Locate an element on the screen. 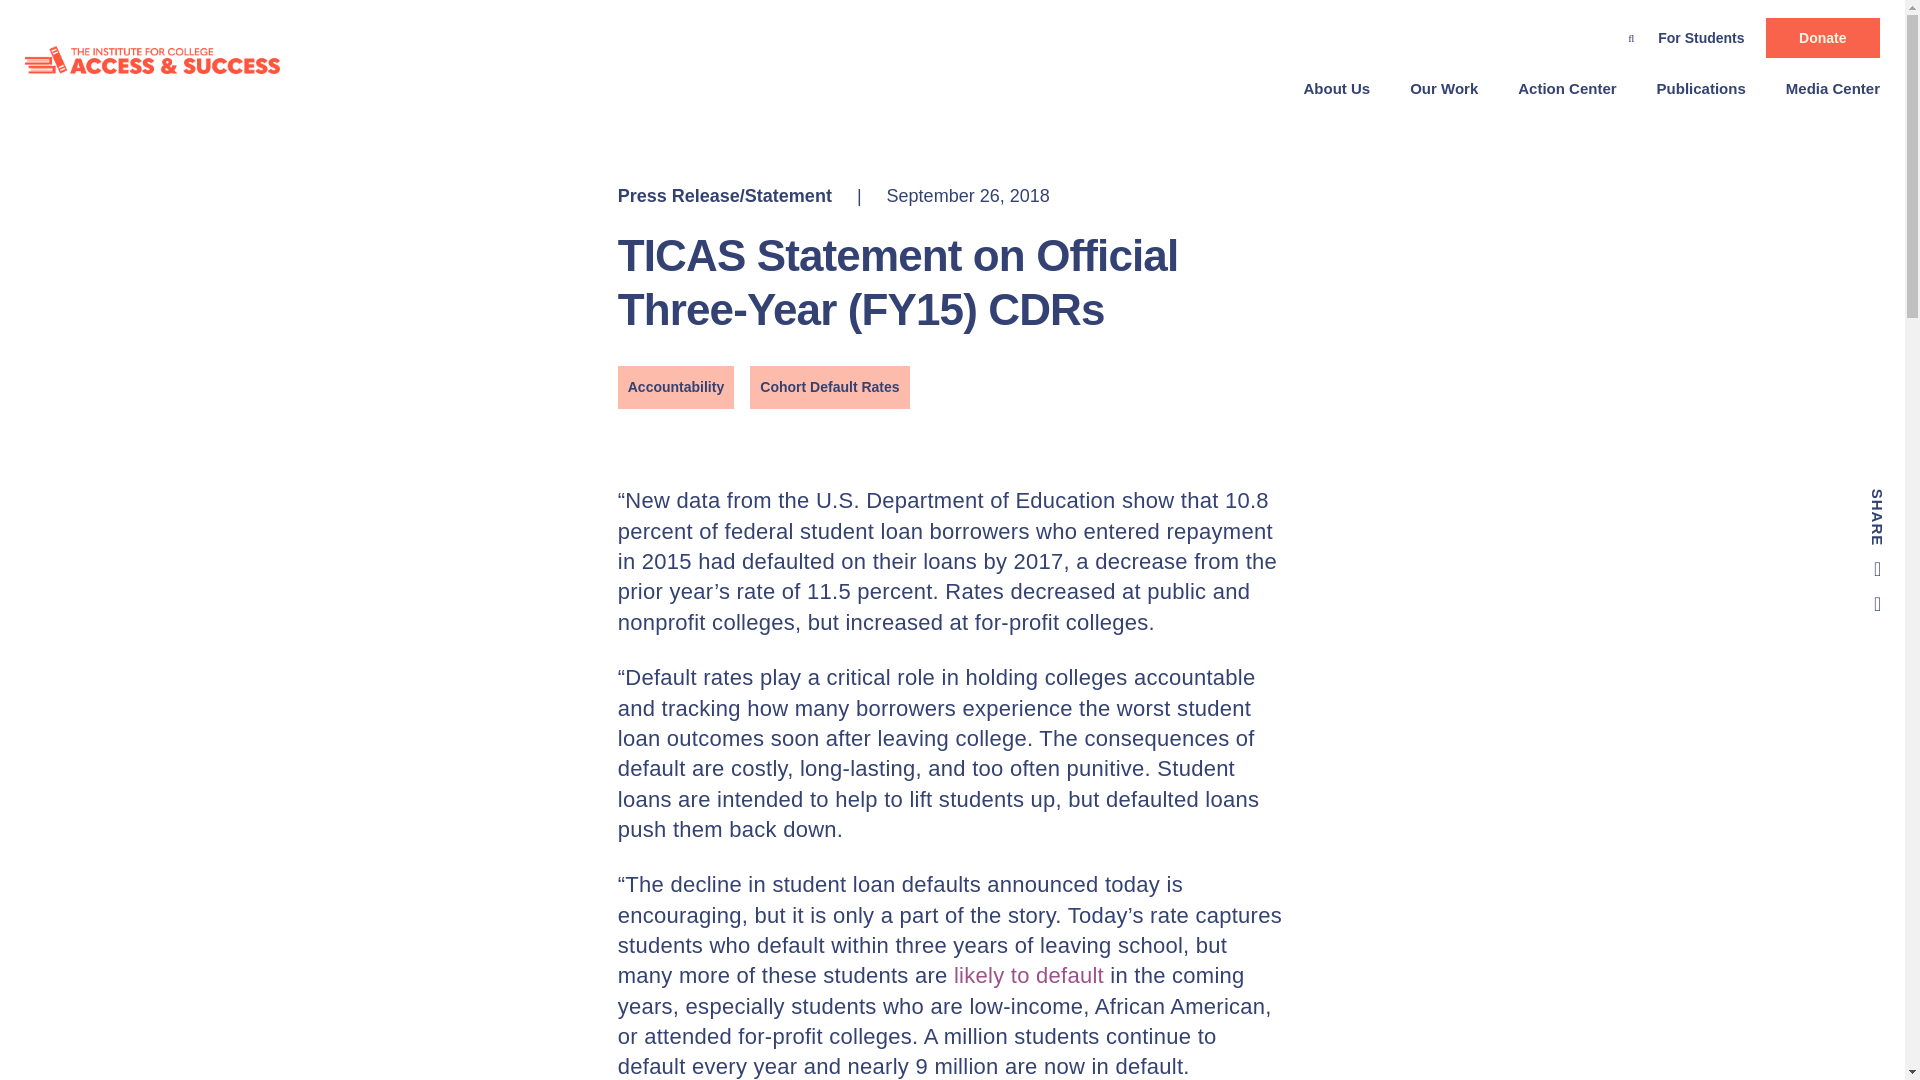 This screenshot has width=1920, height=1080. For Students is located at coordinates (1700, 38).